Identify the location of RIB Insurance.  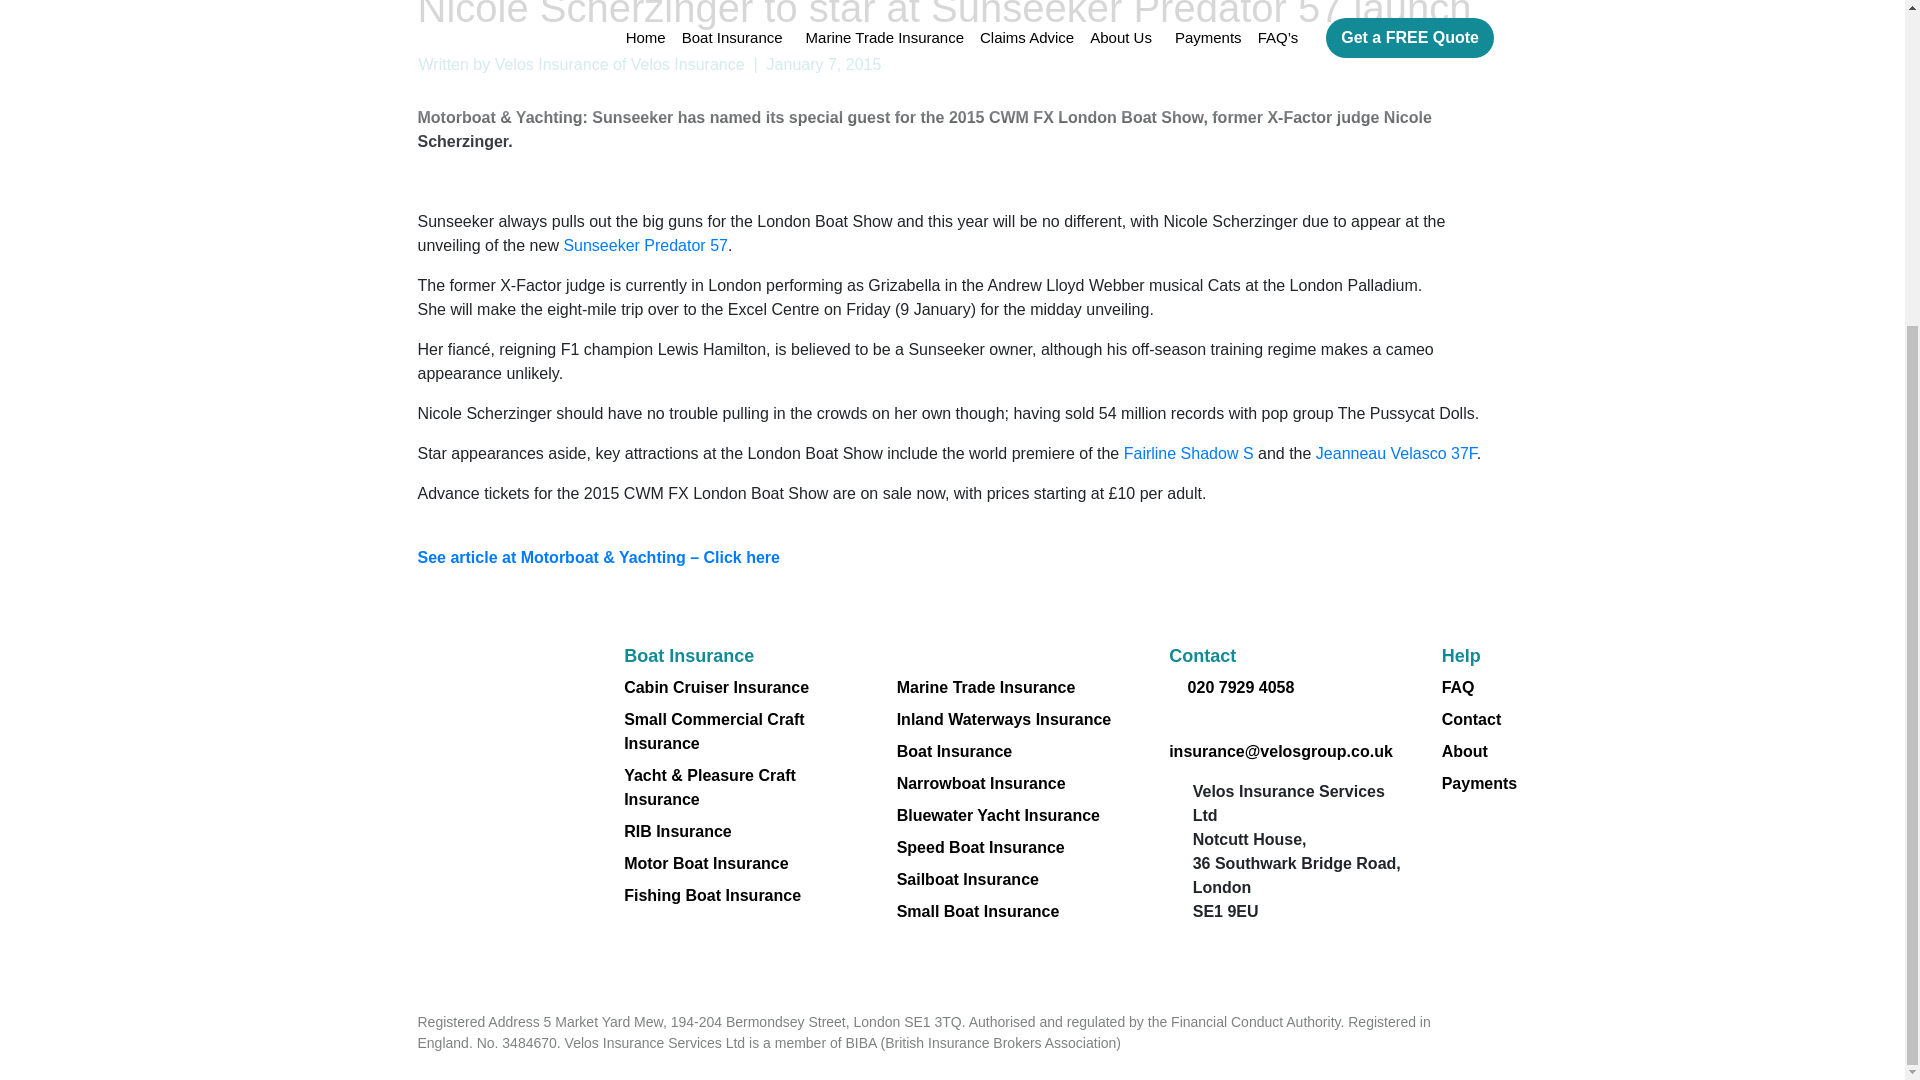
(678, 831).